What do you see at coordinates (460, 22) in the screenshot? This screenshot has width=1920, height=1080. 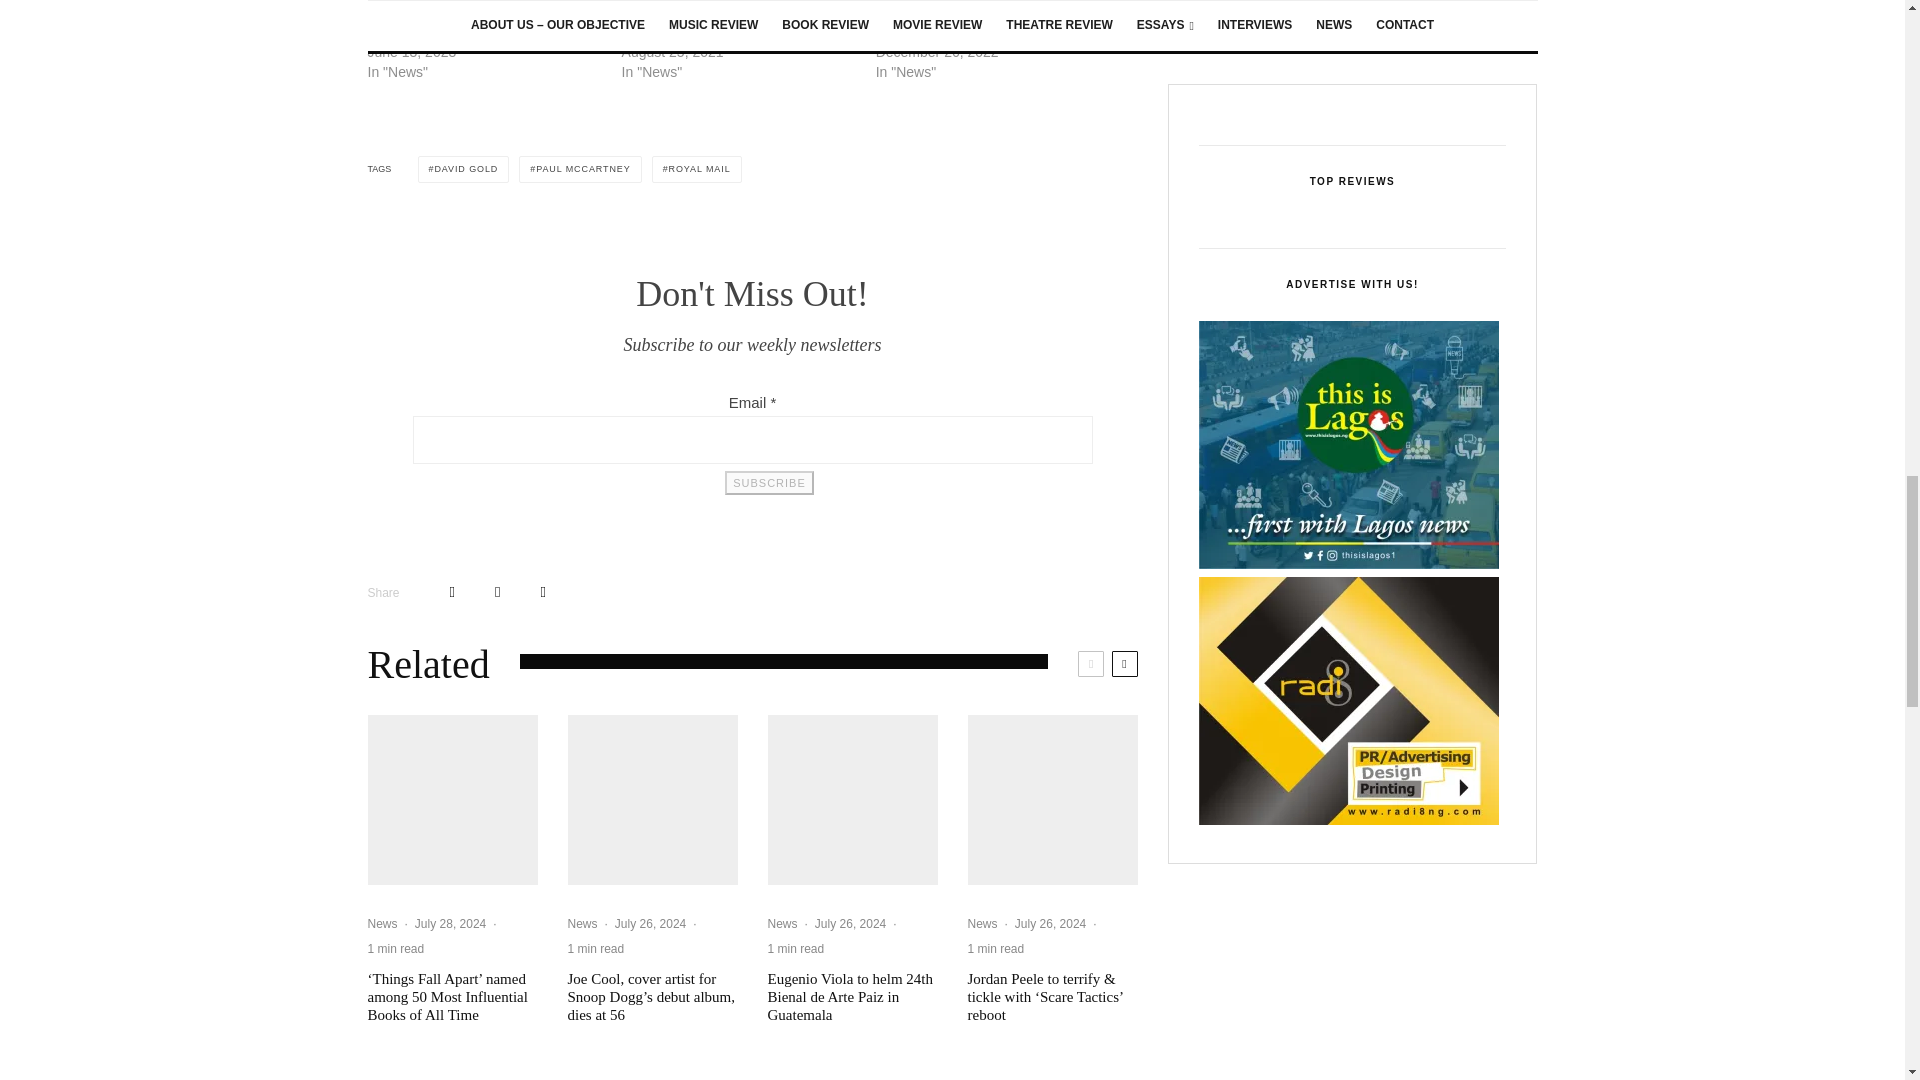 I see `McCartney says Beatles track created with help of AI` at bounding box center [460, 22].